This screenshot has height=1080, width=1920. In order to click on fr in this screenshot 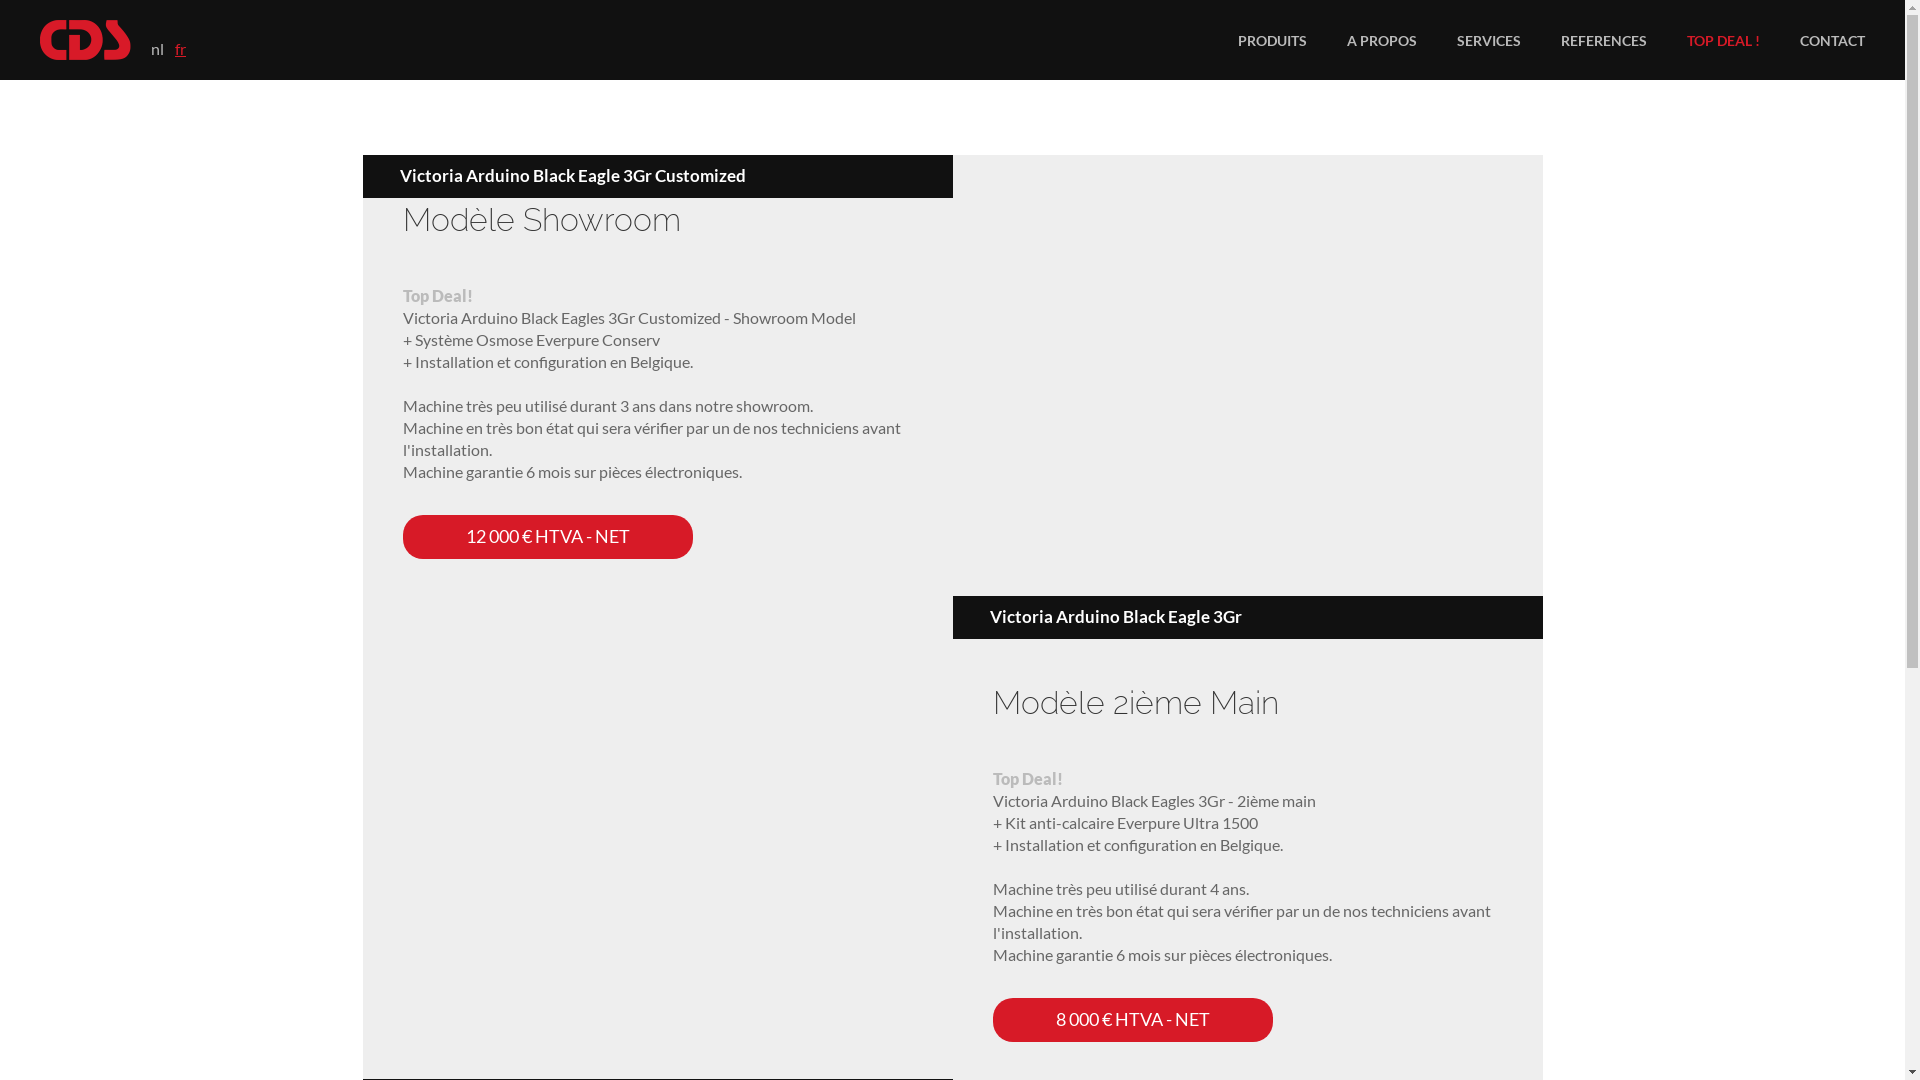, I will do `click(180, 48)`.